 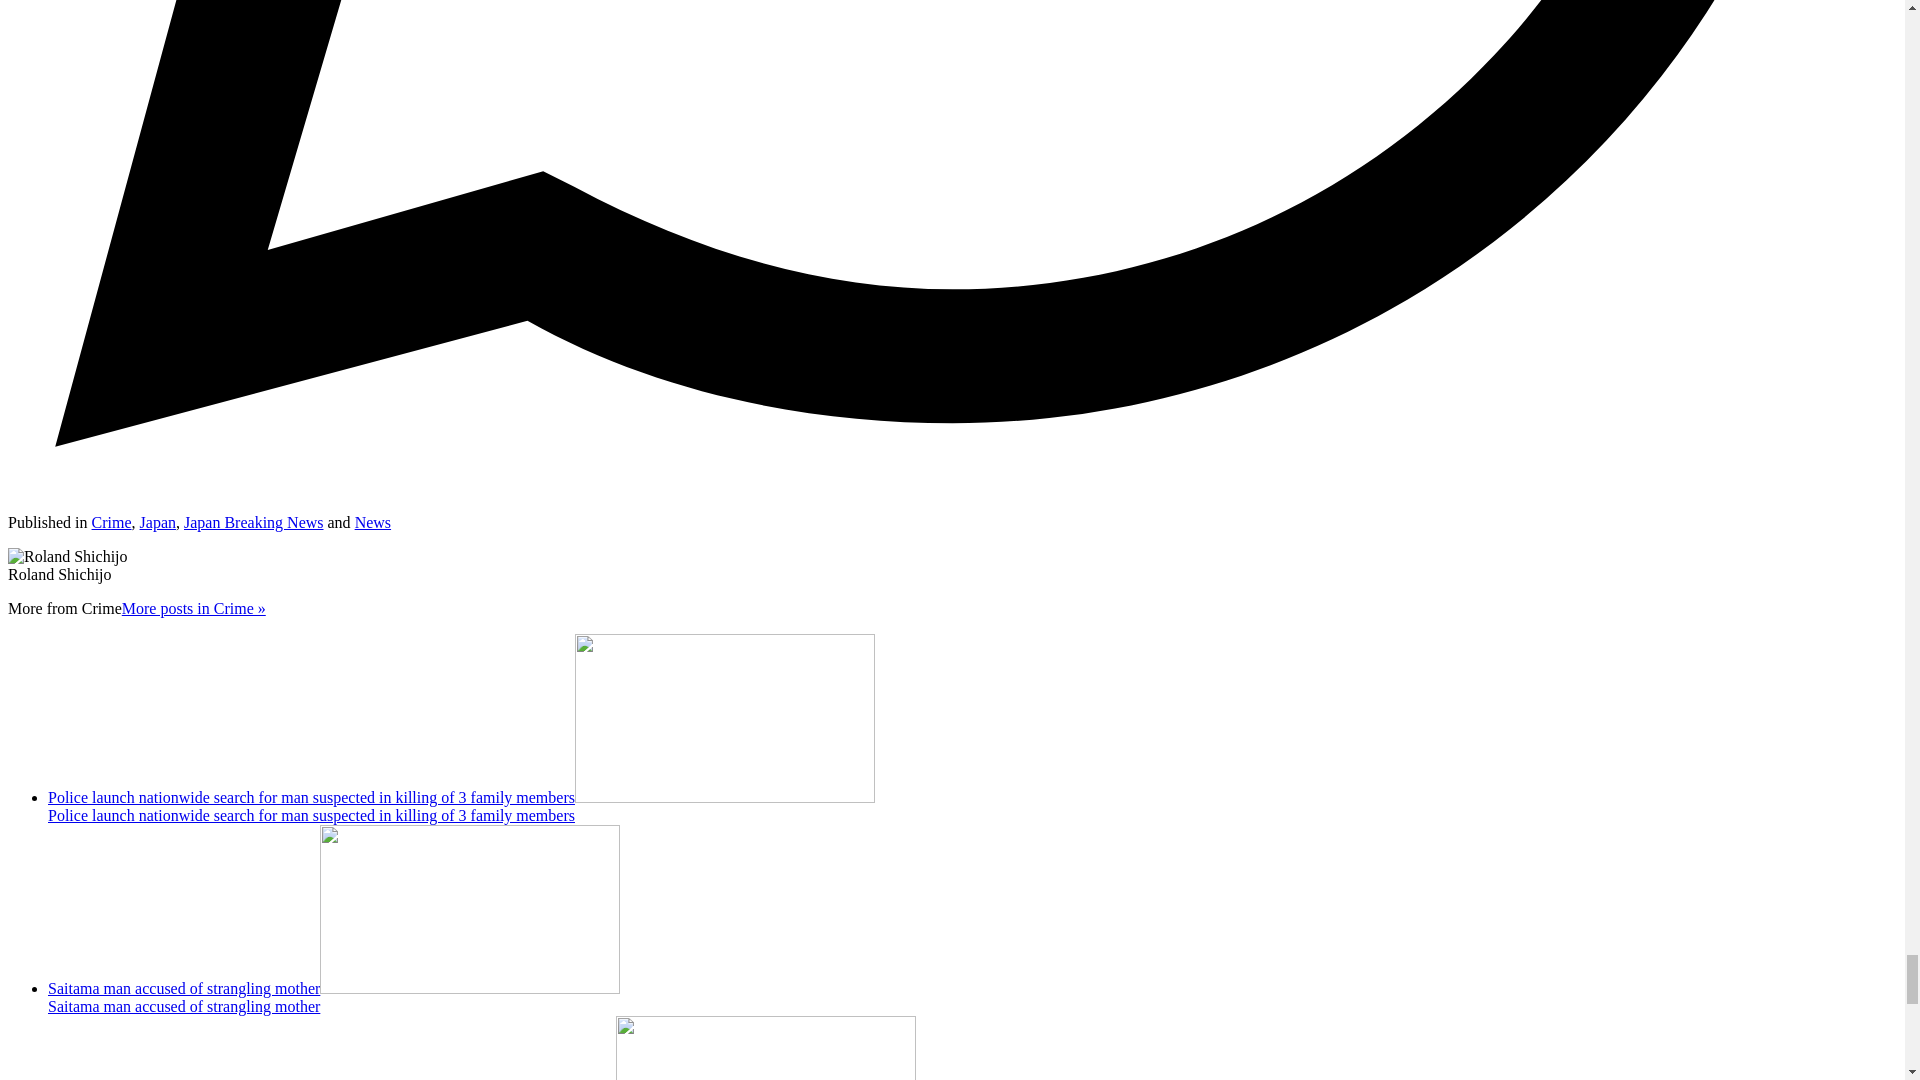 I want to click on View all posts in Crime, so click(x=112, y=522).